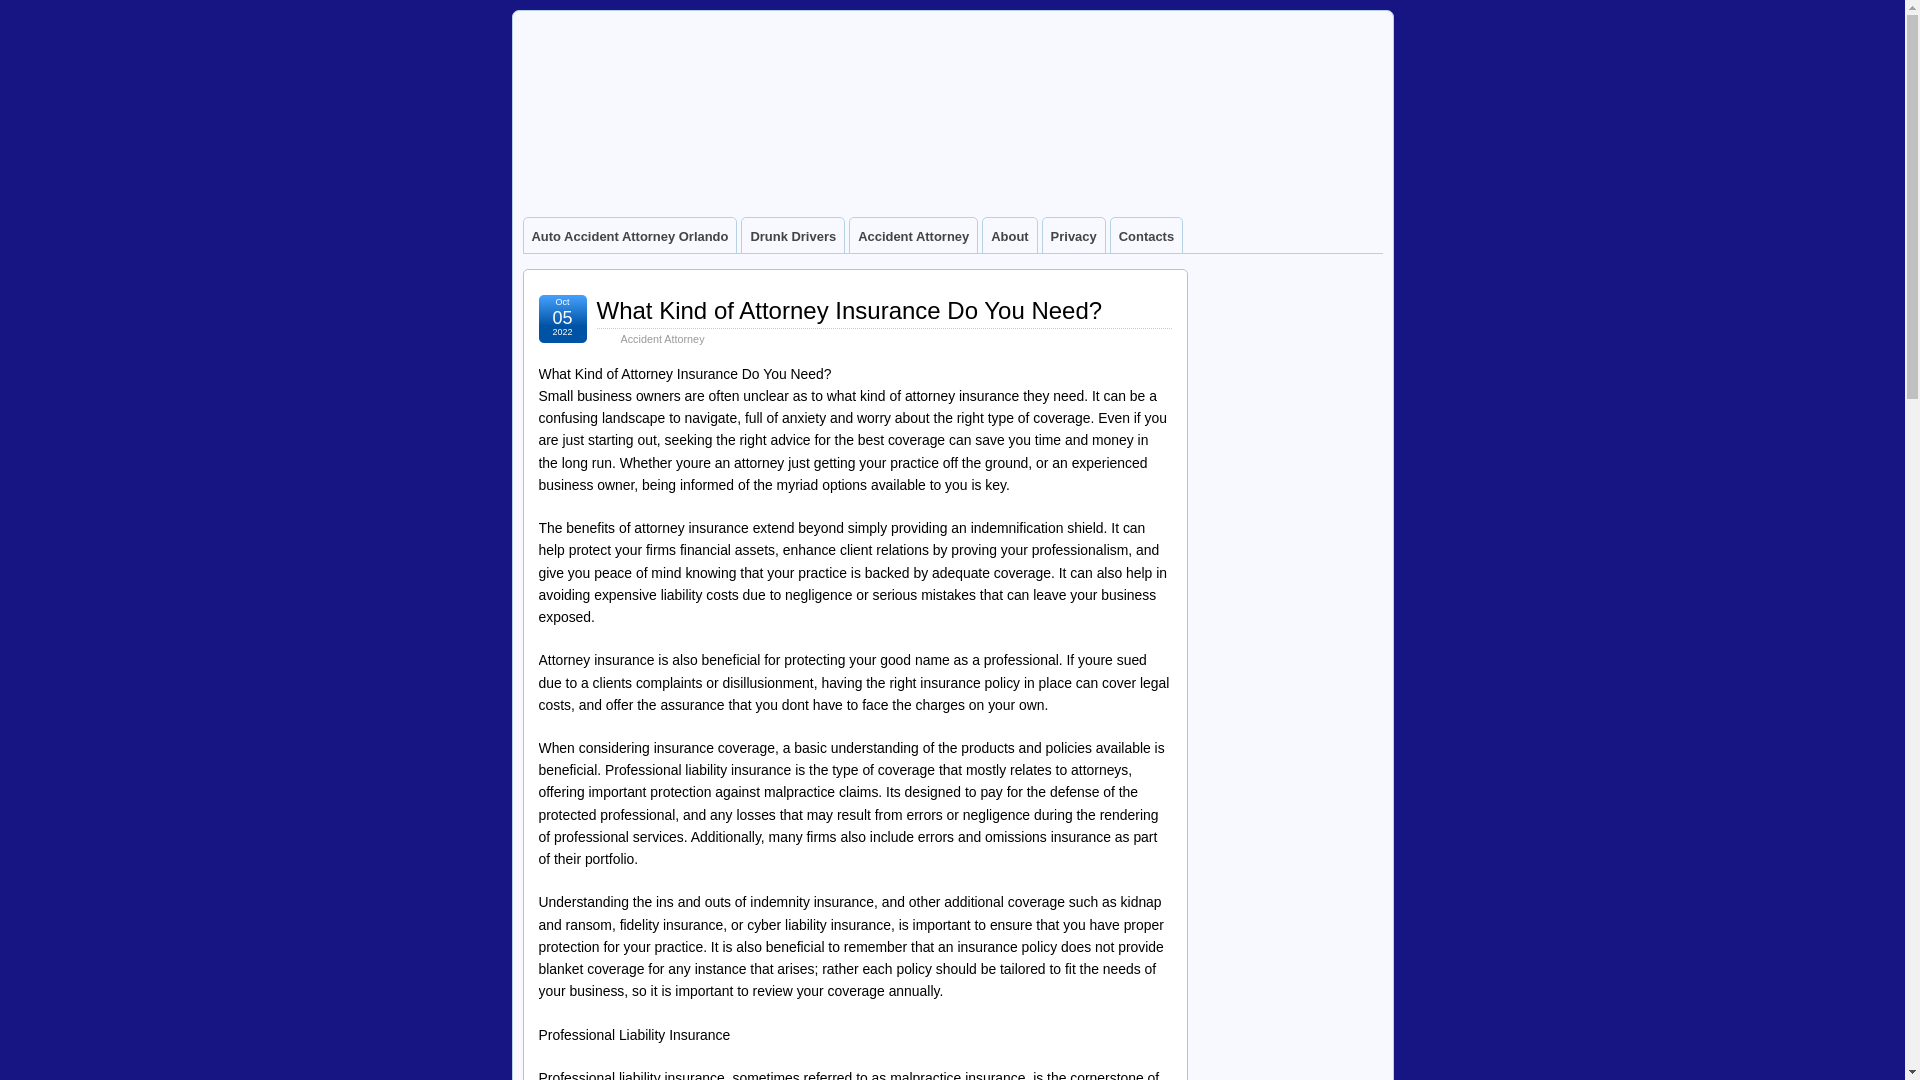 This screenshot has height=1080, width=1920. I want to click on What Kind of Attorney Insurance Do You Need?, so click(848, 310).